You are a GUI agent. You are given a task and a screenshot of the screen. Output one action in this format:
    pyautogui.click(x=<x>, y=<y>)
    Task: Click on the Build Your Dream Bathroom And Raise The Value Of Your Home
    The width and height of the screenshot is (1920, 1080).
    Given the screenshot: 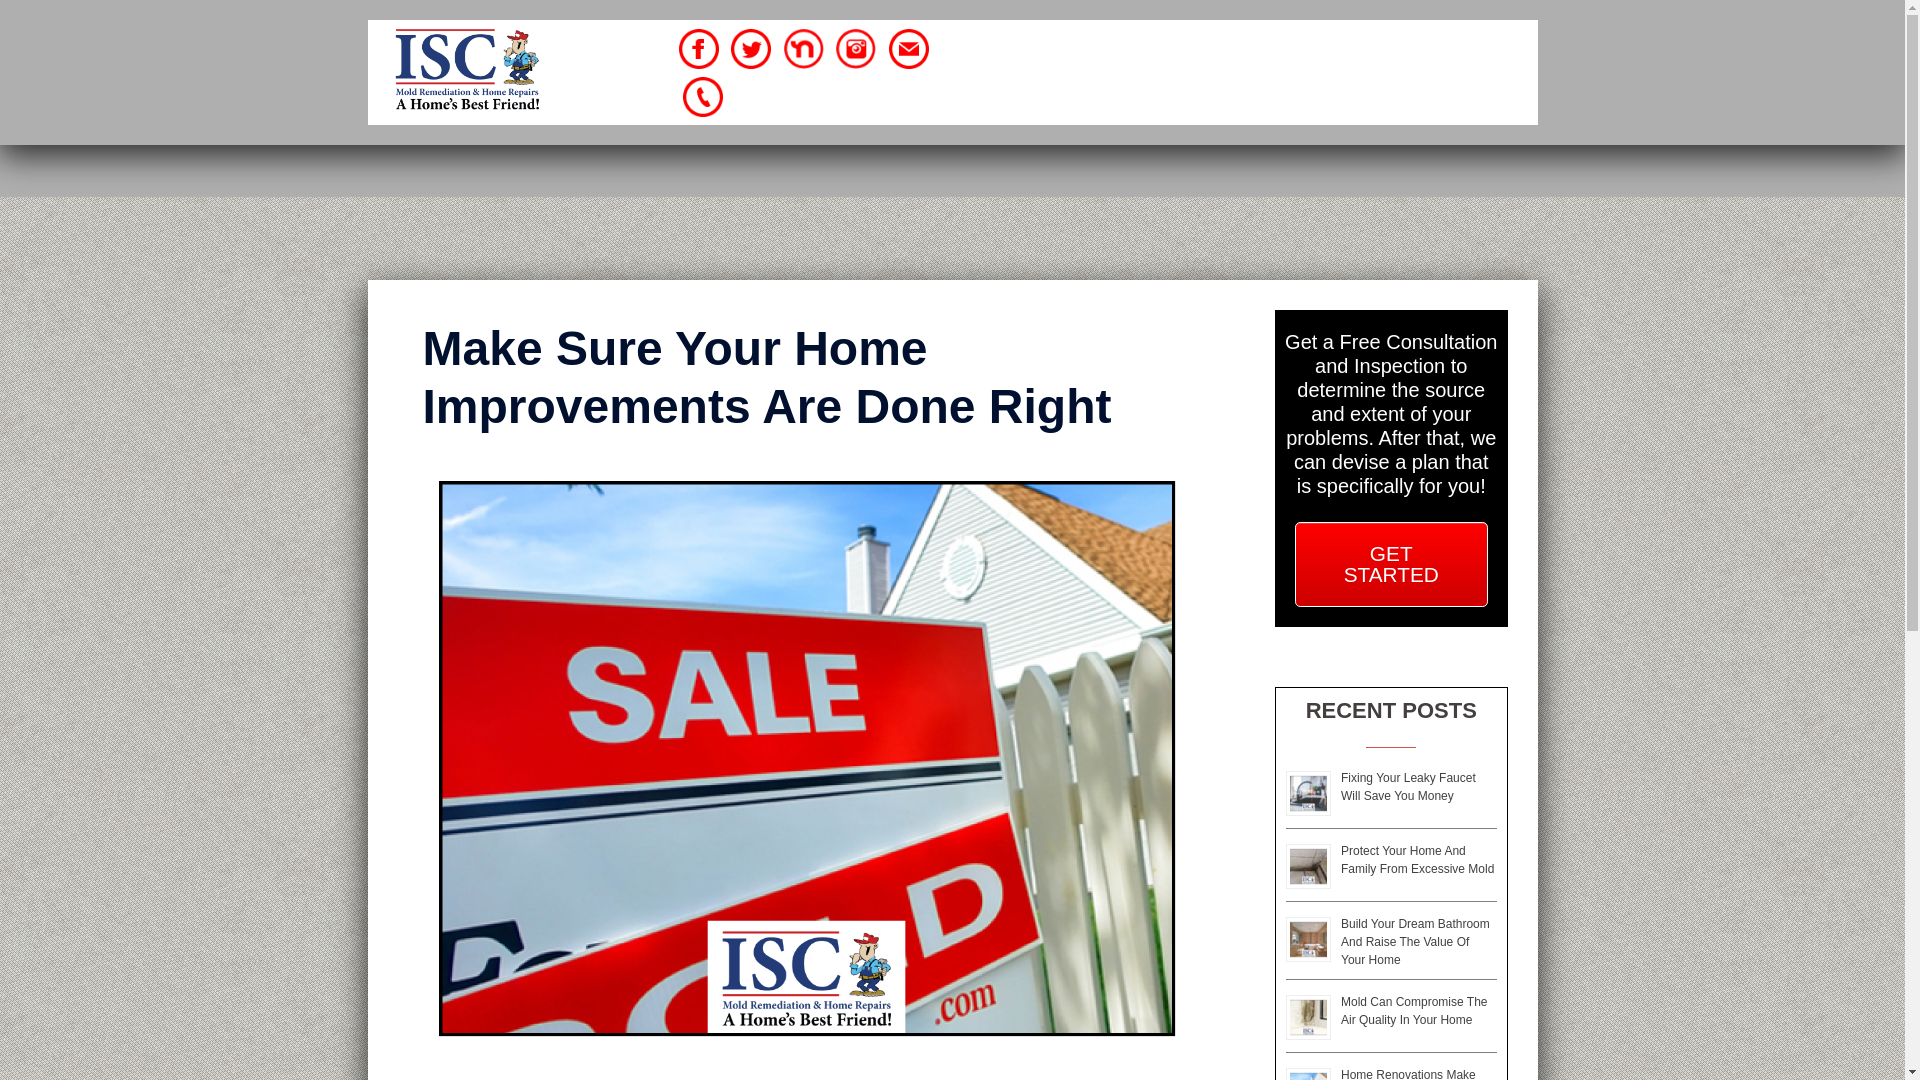 What is the action you would take?
    pyautogui.click(x=1414, y=941)
    